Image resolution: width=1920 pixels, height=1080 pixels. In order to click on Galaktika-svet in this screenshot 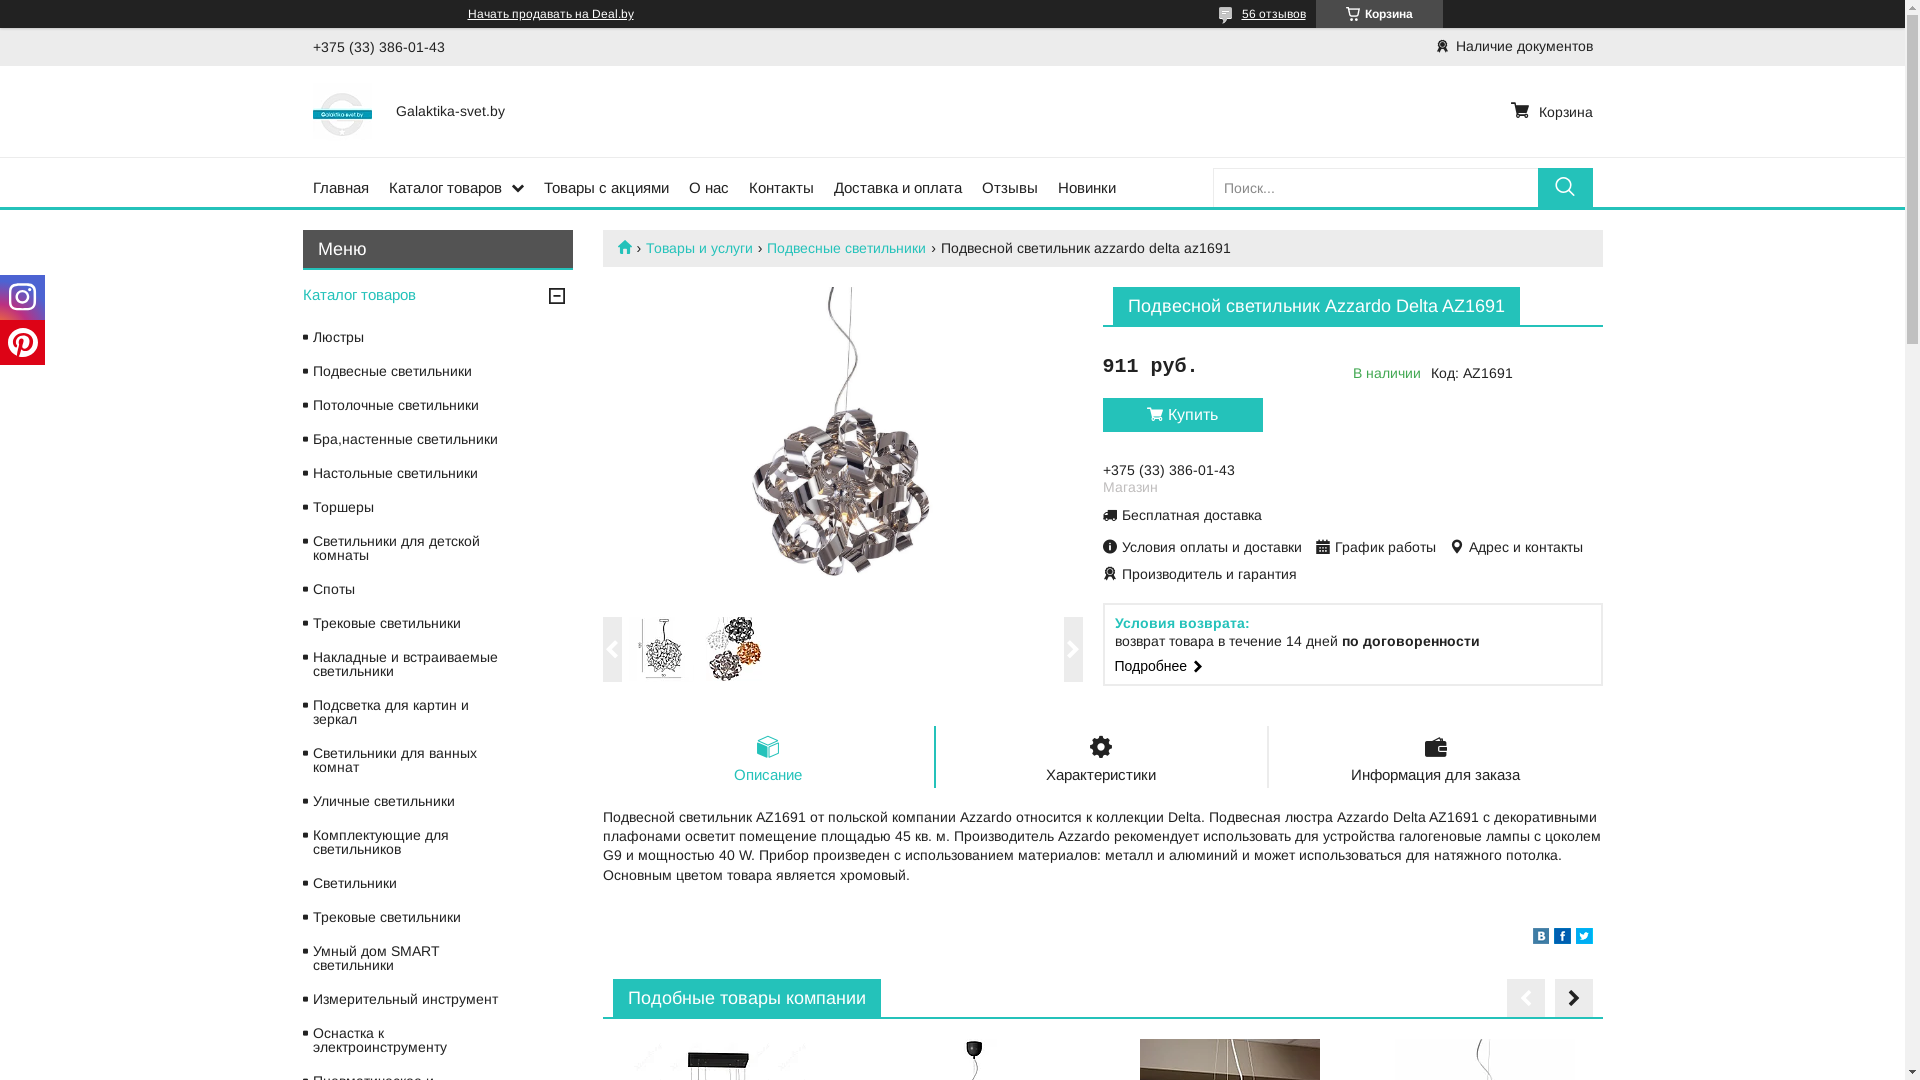, I will do `click(632, 246)`.